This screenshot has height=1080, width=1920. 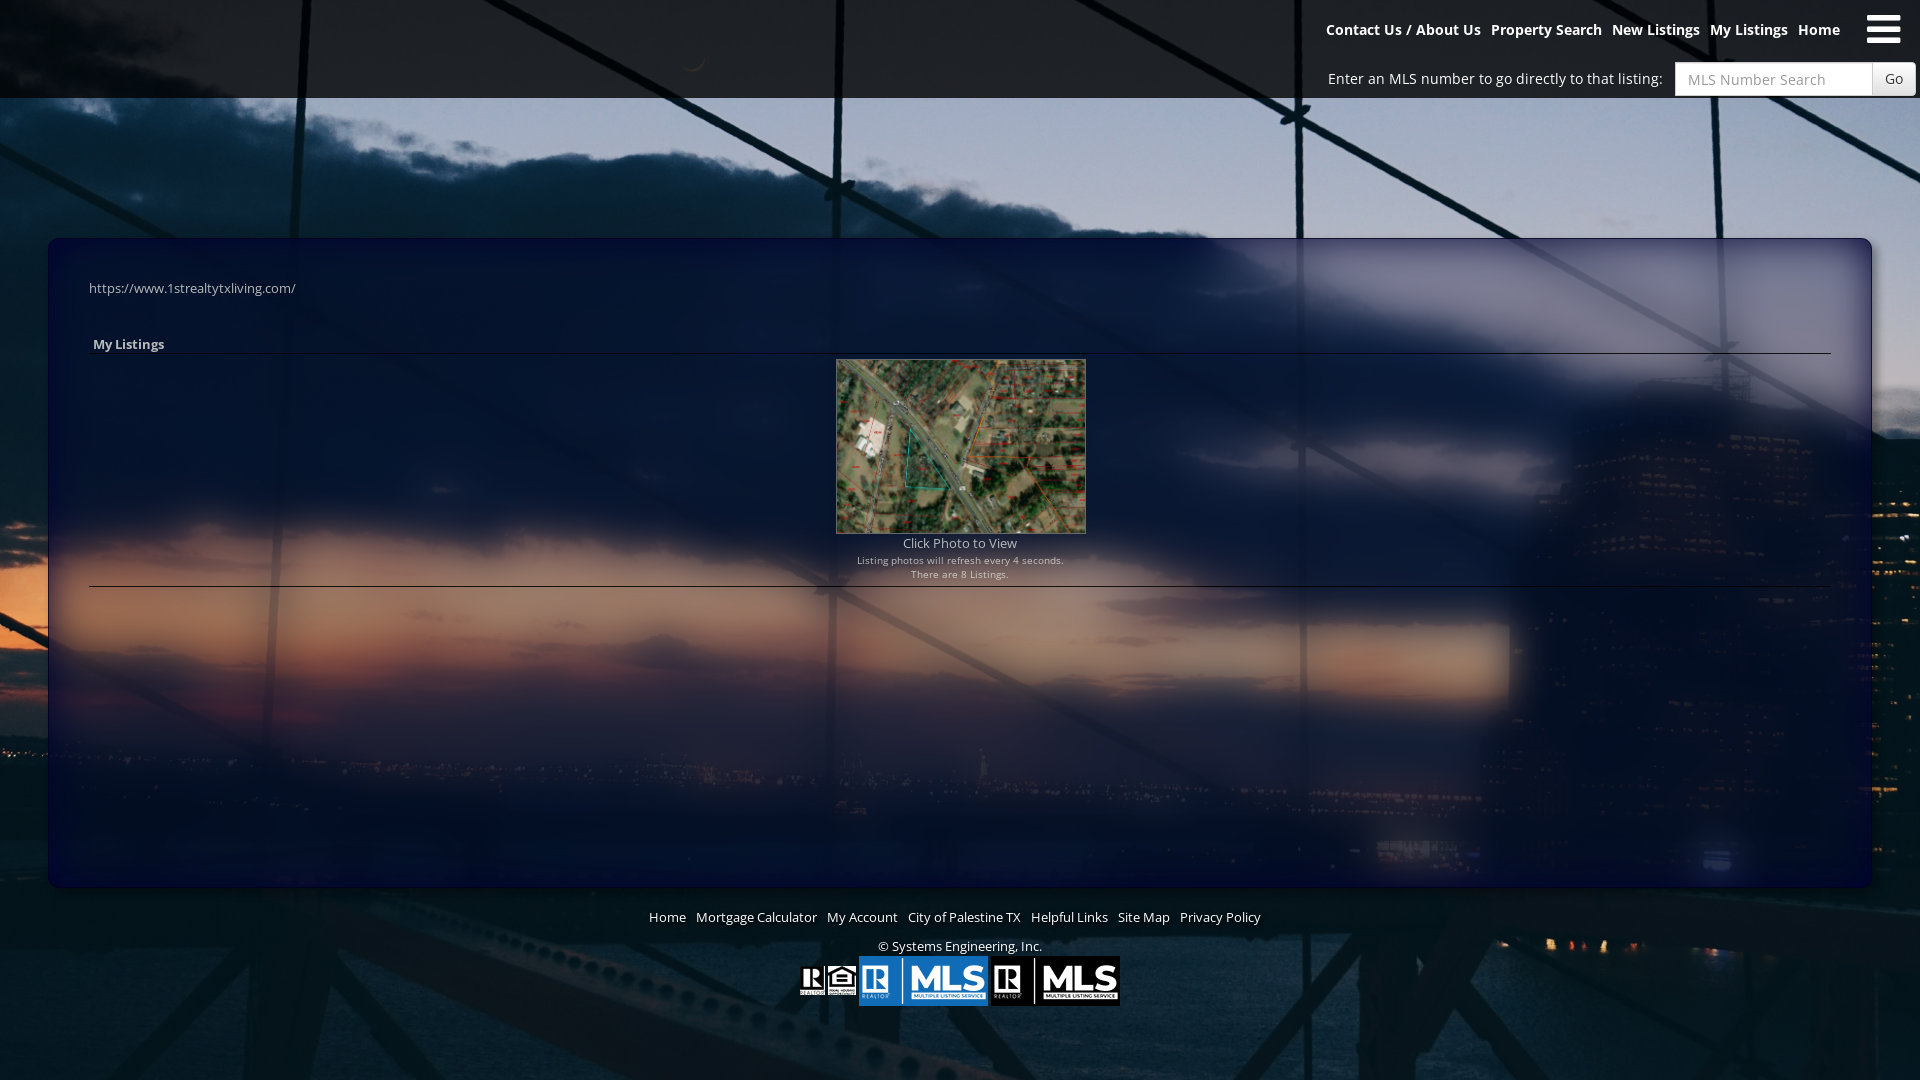 I want to click on My Account, so click(x=862, y=918).